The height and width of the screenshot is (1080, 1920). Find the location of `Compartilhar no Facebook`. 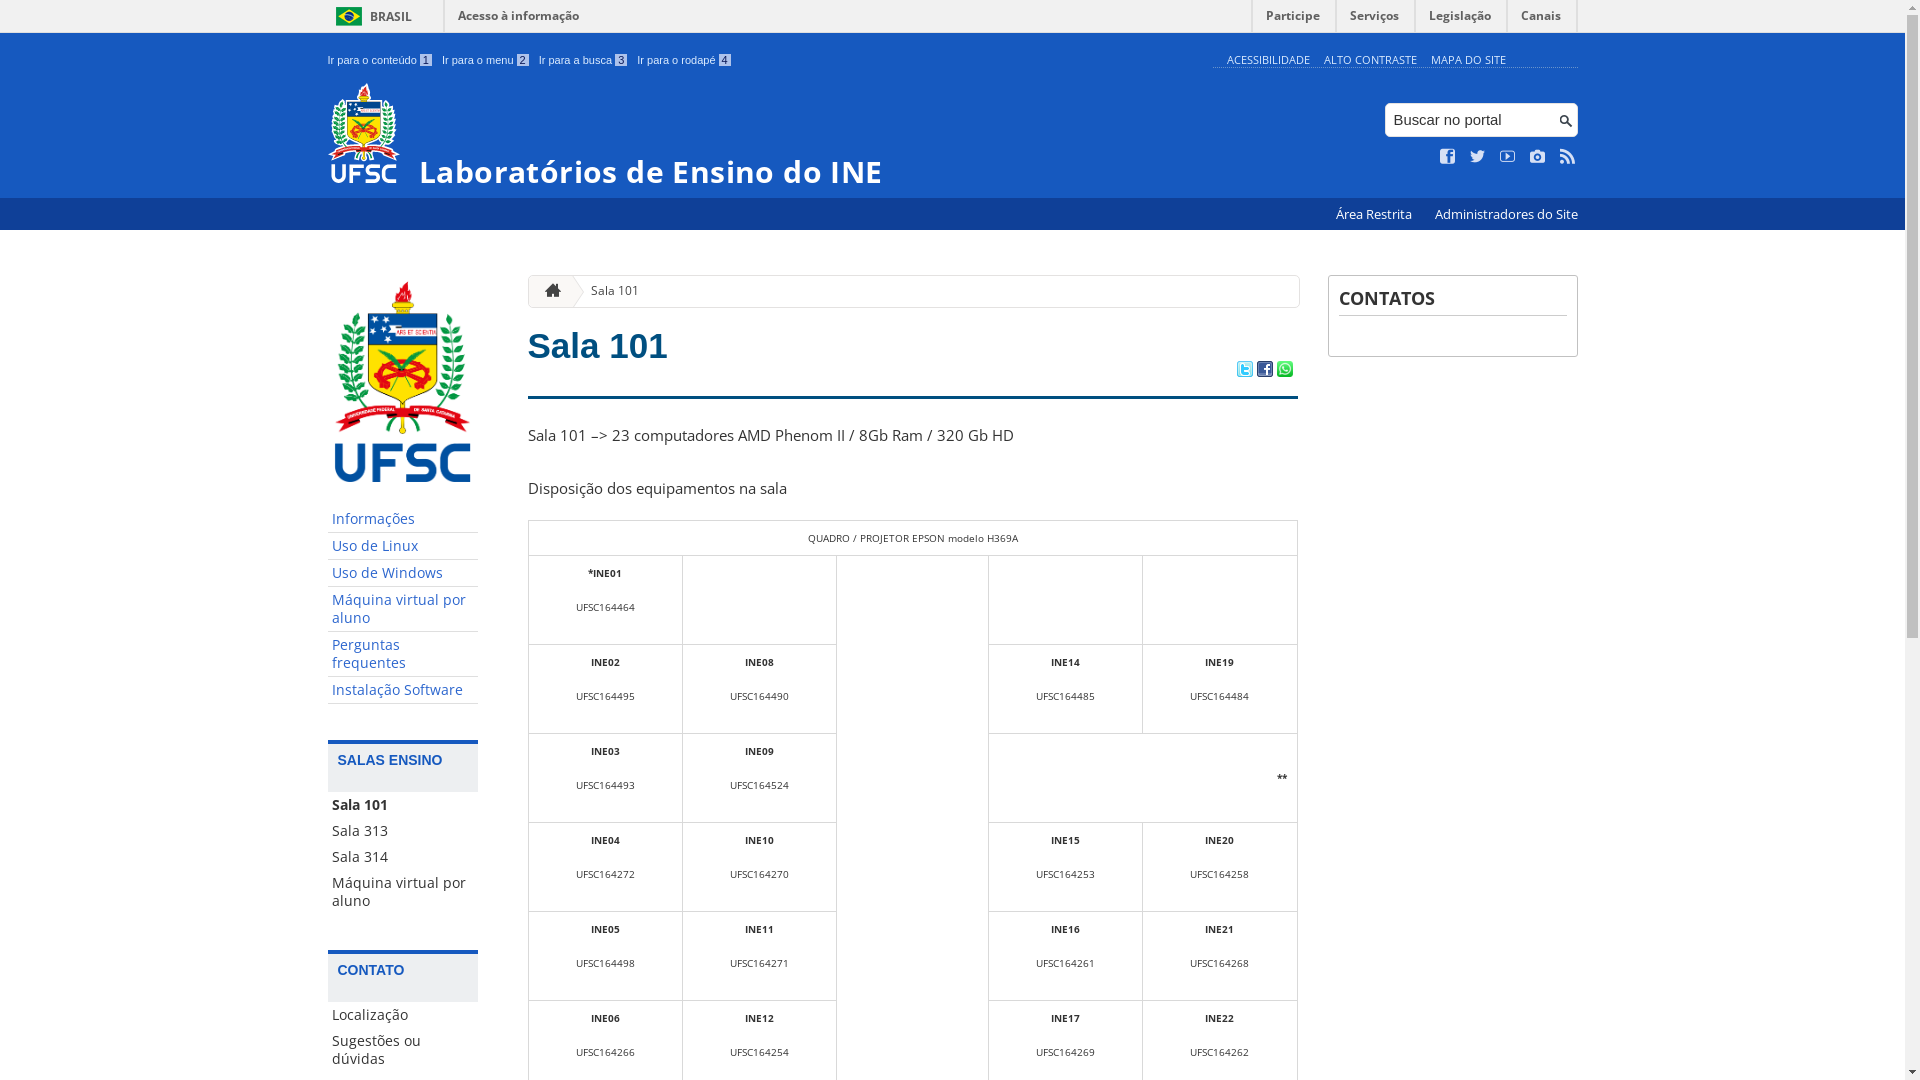

Compartilhar no Facebook is located at coordinates (1264, 371).